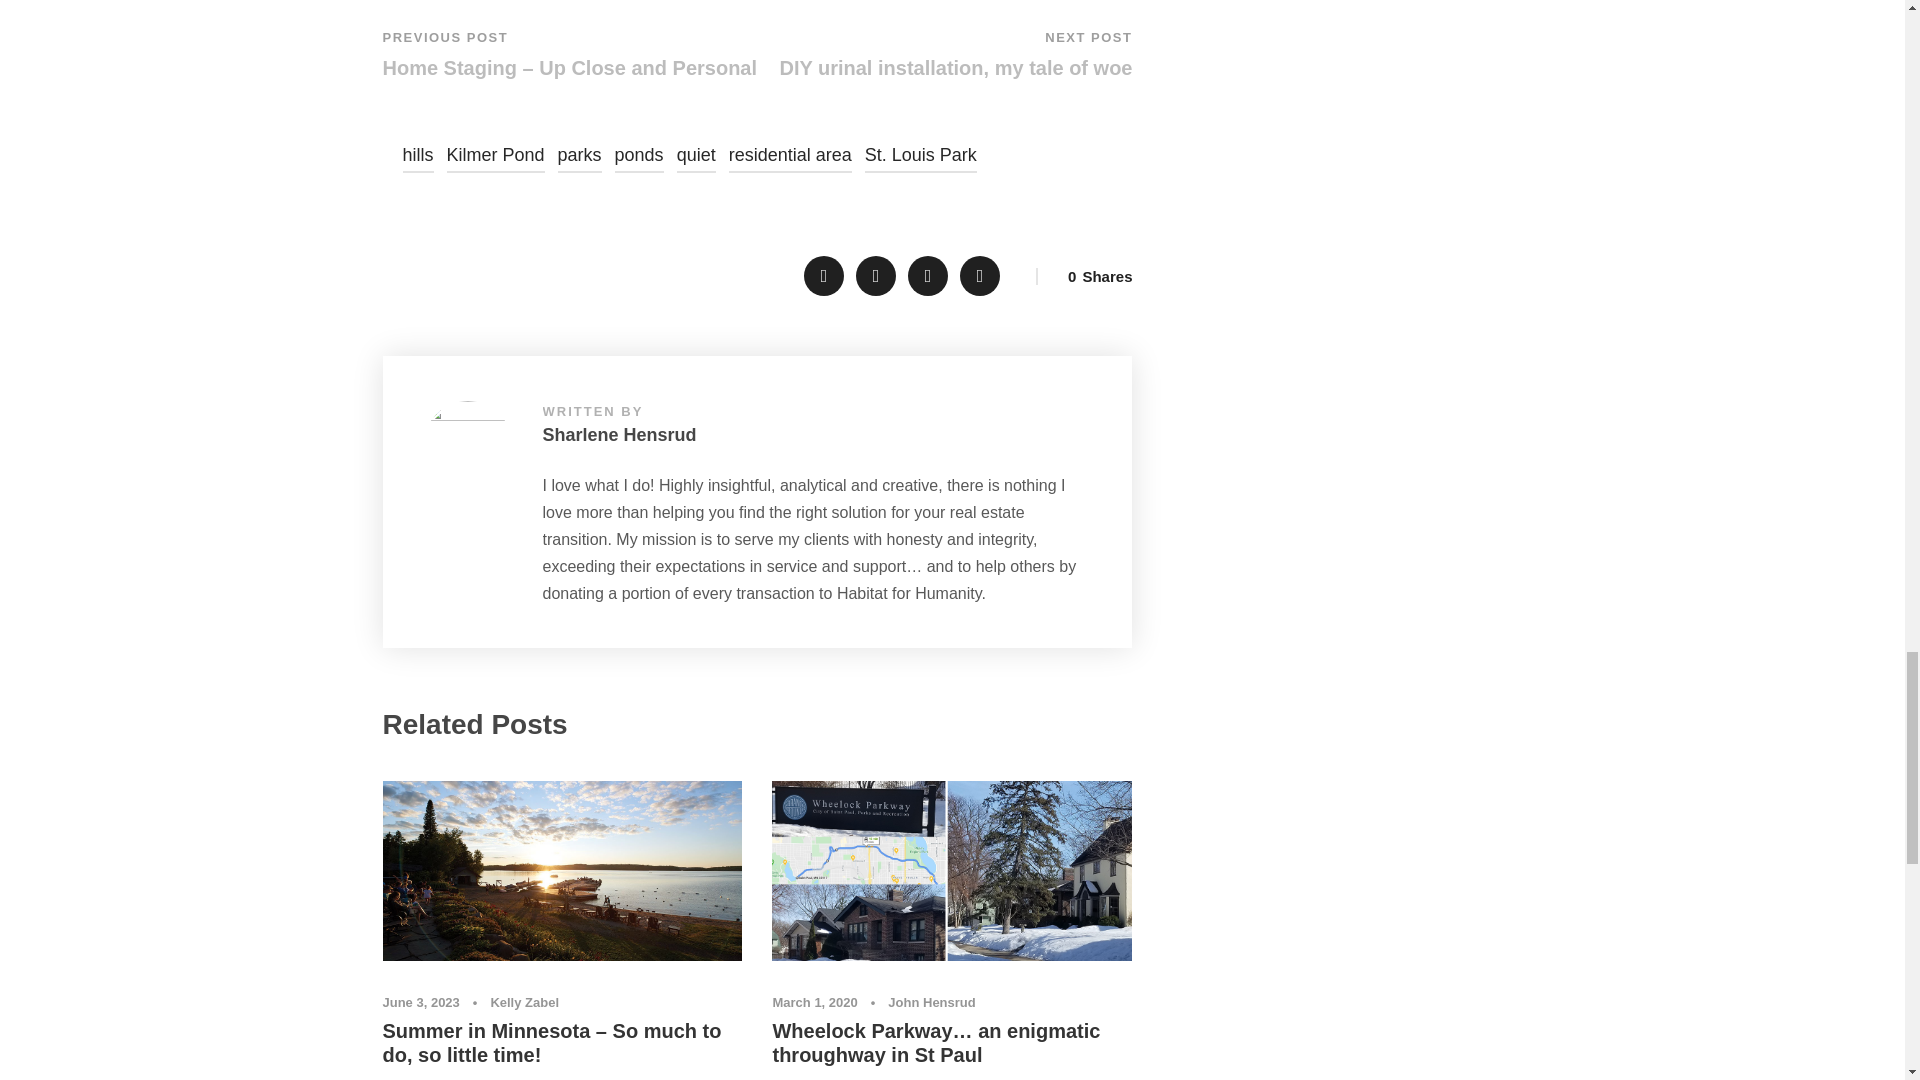 The width and height of the screenshot is (1920, 1080). I want to click on Posts by Kelly Zabel, so click(524, 1002).